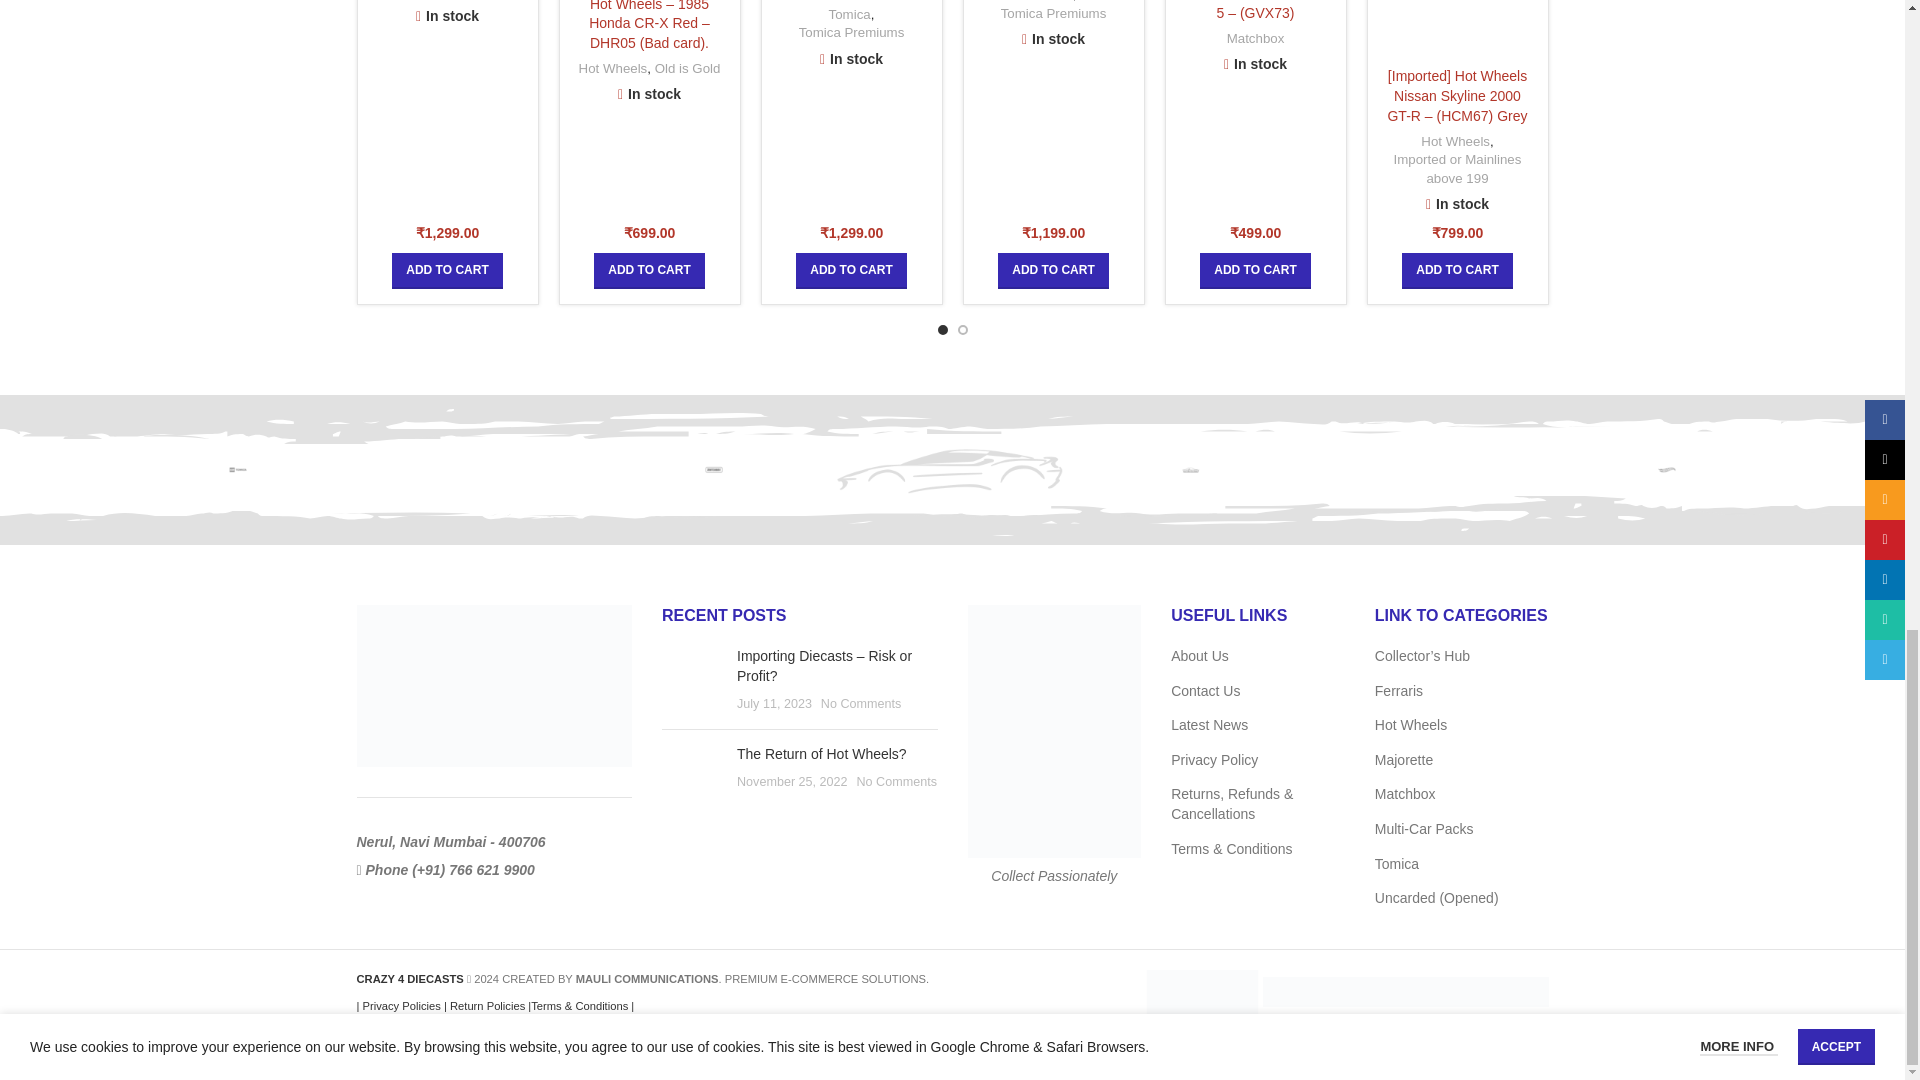  What do you see at coordinates (822, 754) in the screenshot?
I see `Permalink to The Return of Hot Wheels?` at bounding box center [822, 754].